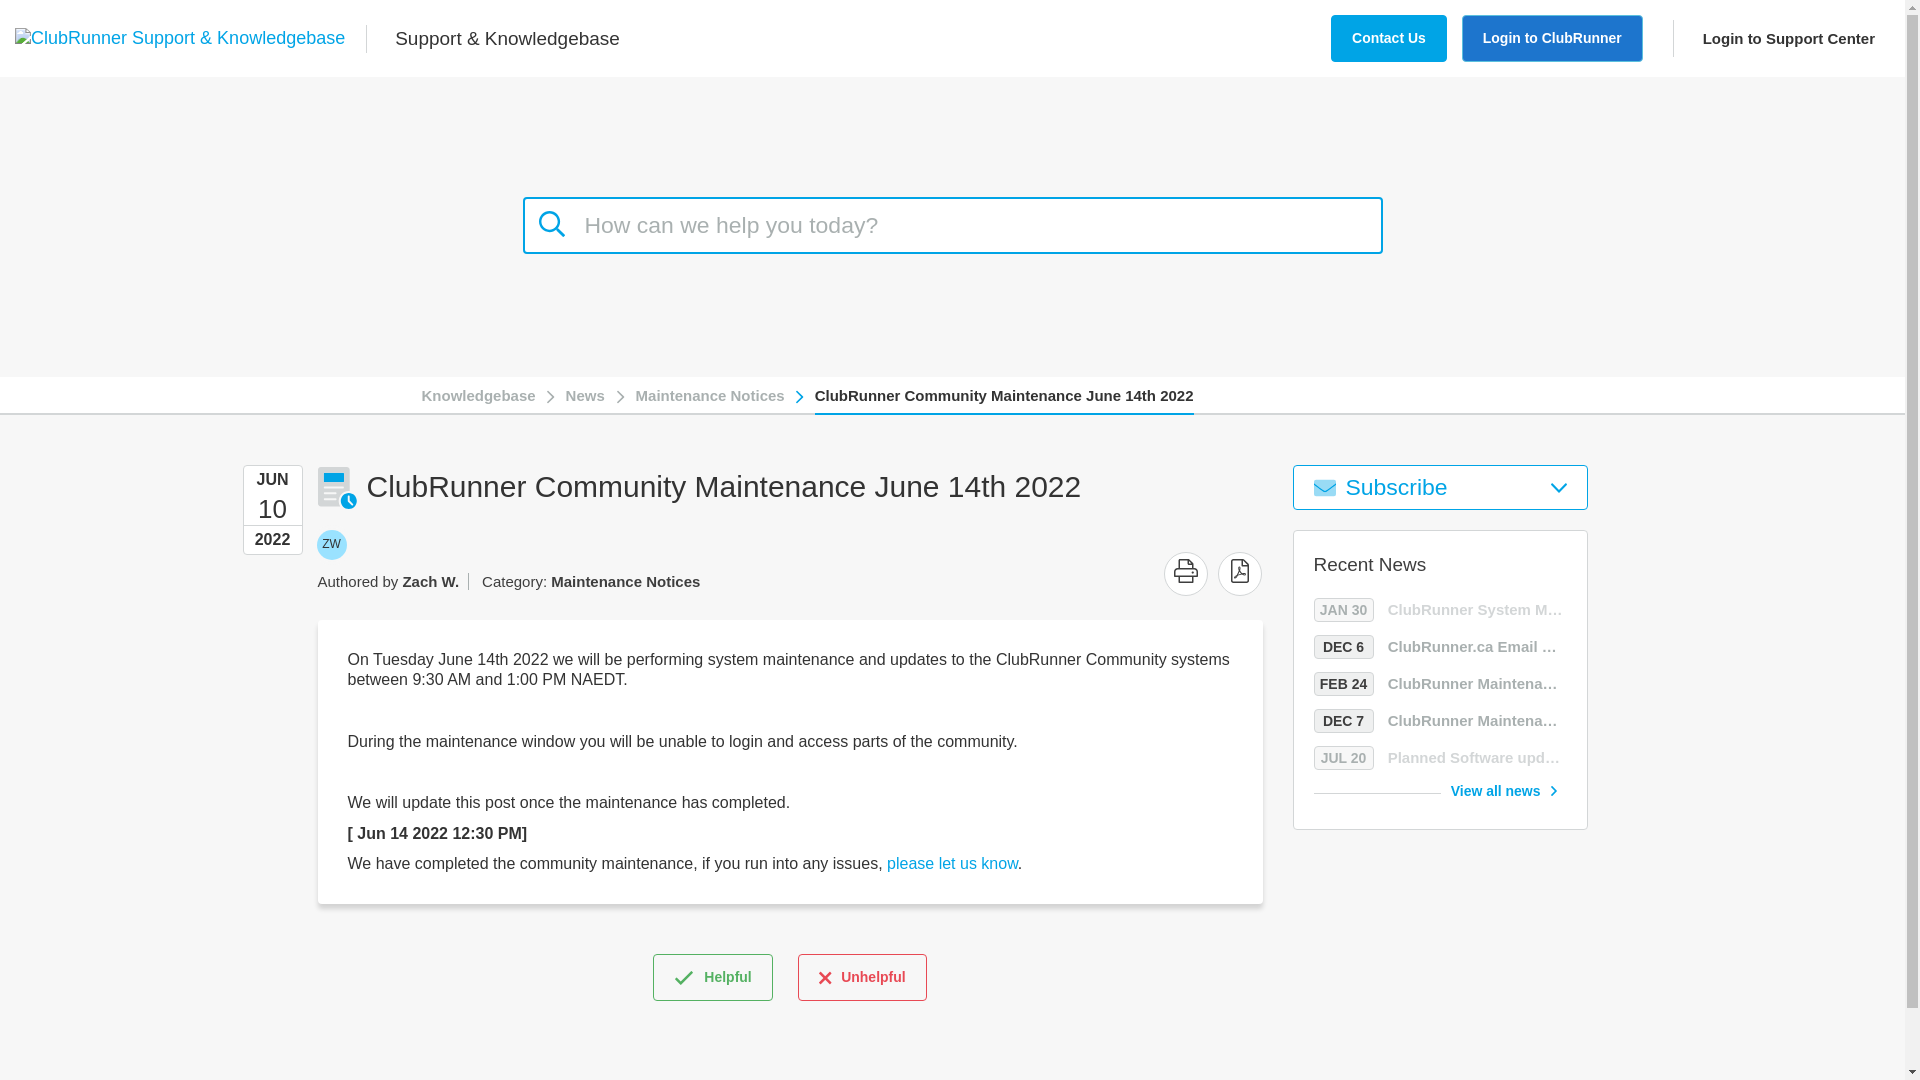 This screenshot has width=1920, height=1080. What do you see at coordinates (712, 976) in the screenshot?
I see `Zach W.` at bounding box center [712, 976].